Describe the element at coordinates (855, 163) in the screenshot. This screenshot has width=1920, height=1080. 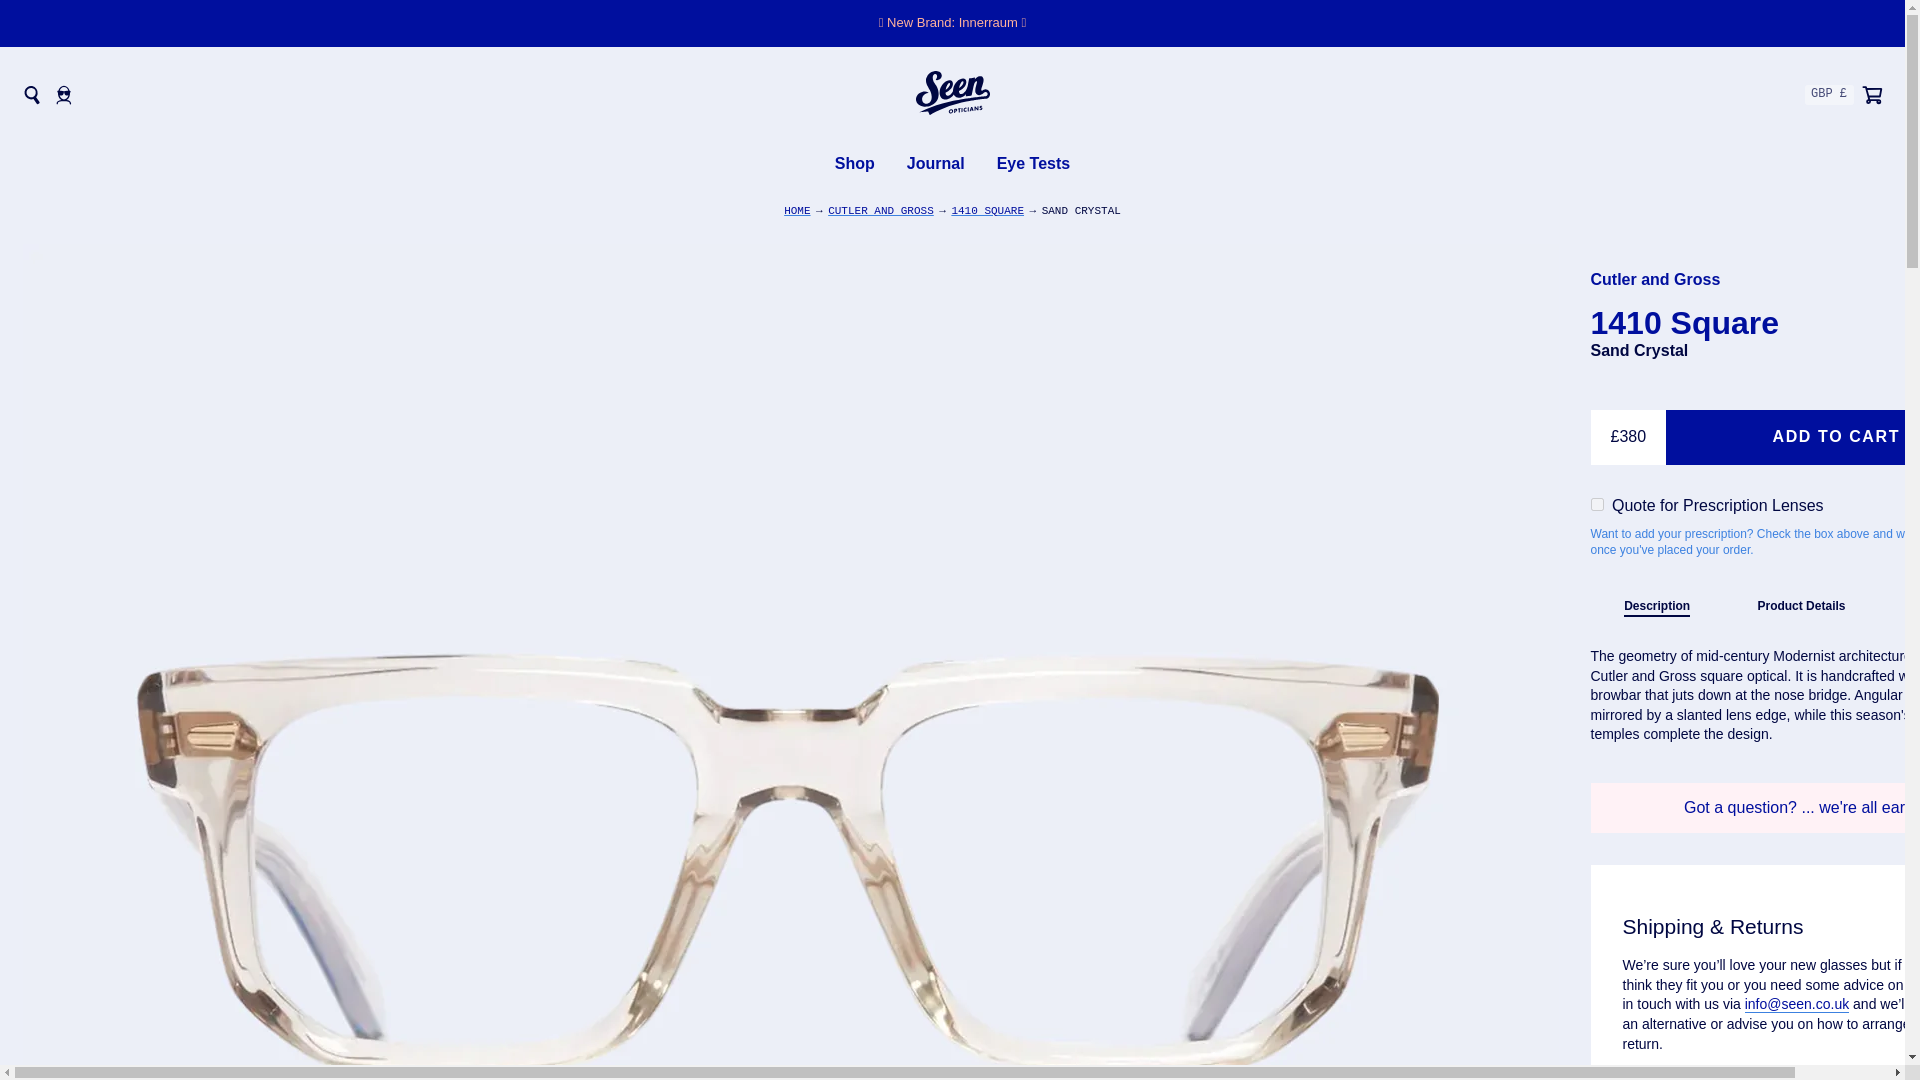
I see `Shop` at that location.